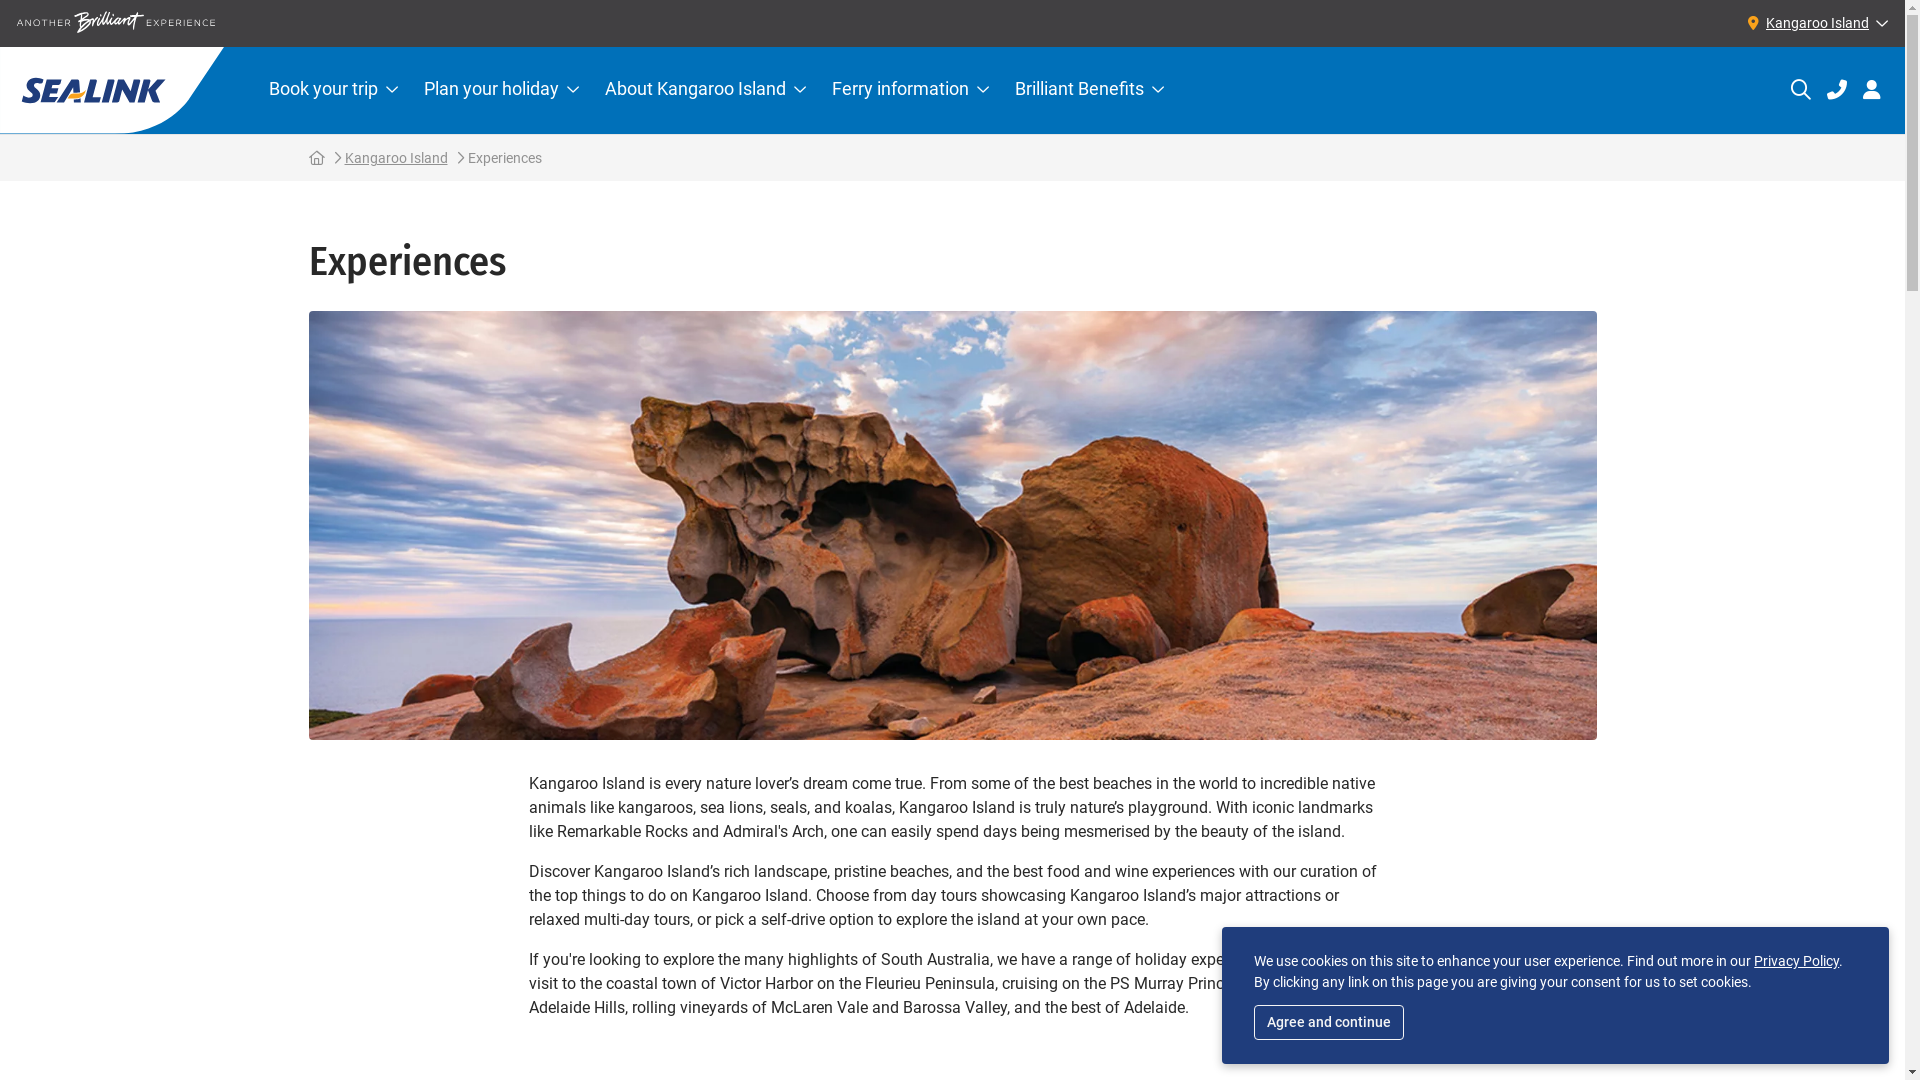 Image resolution: width=1920 pixels, height=1080 pixels. I want to click on Brilliant Benefits, so click(1090, 90).